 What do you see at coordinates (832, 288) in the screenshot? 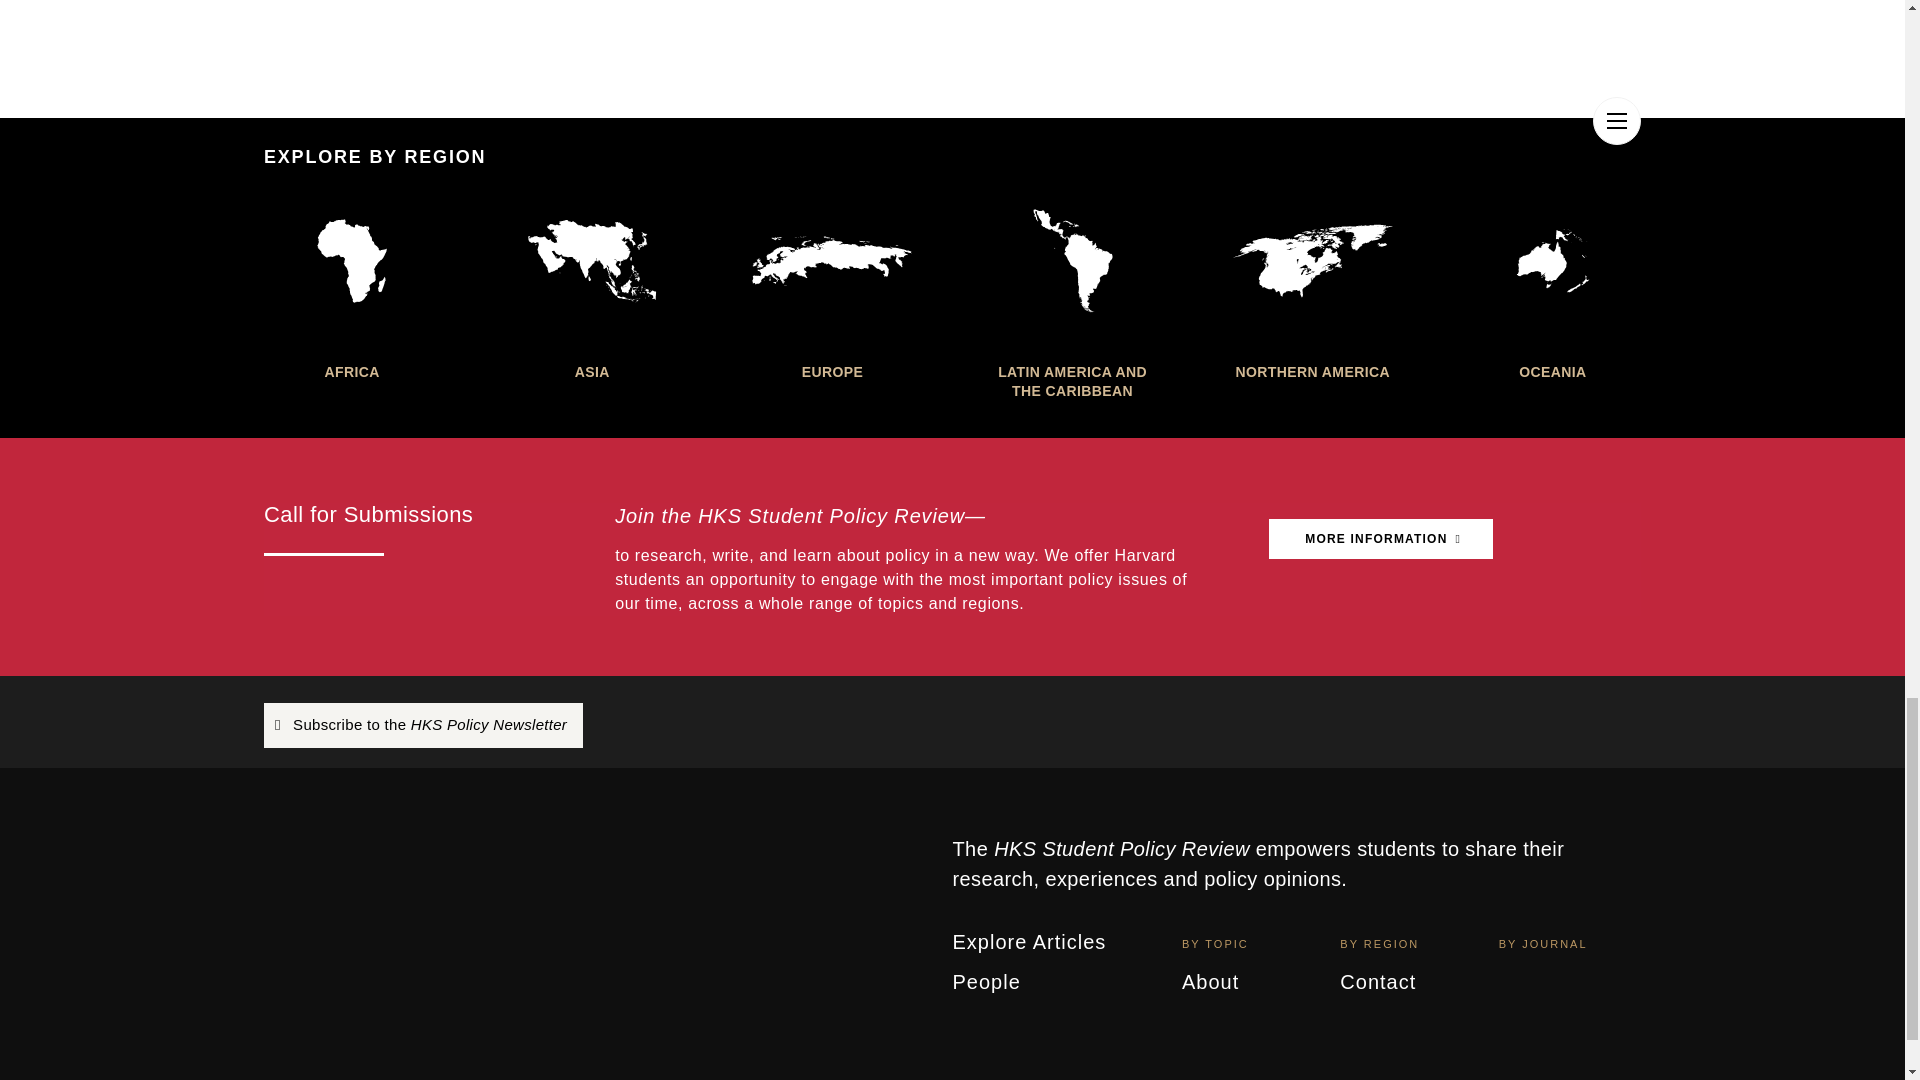
I see `EUROPE` at bounding box center [832, 288].